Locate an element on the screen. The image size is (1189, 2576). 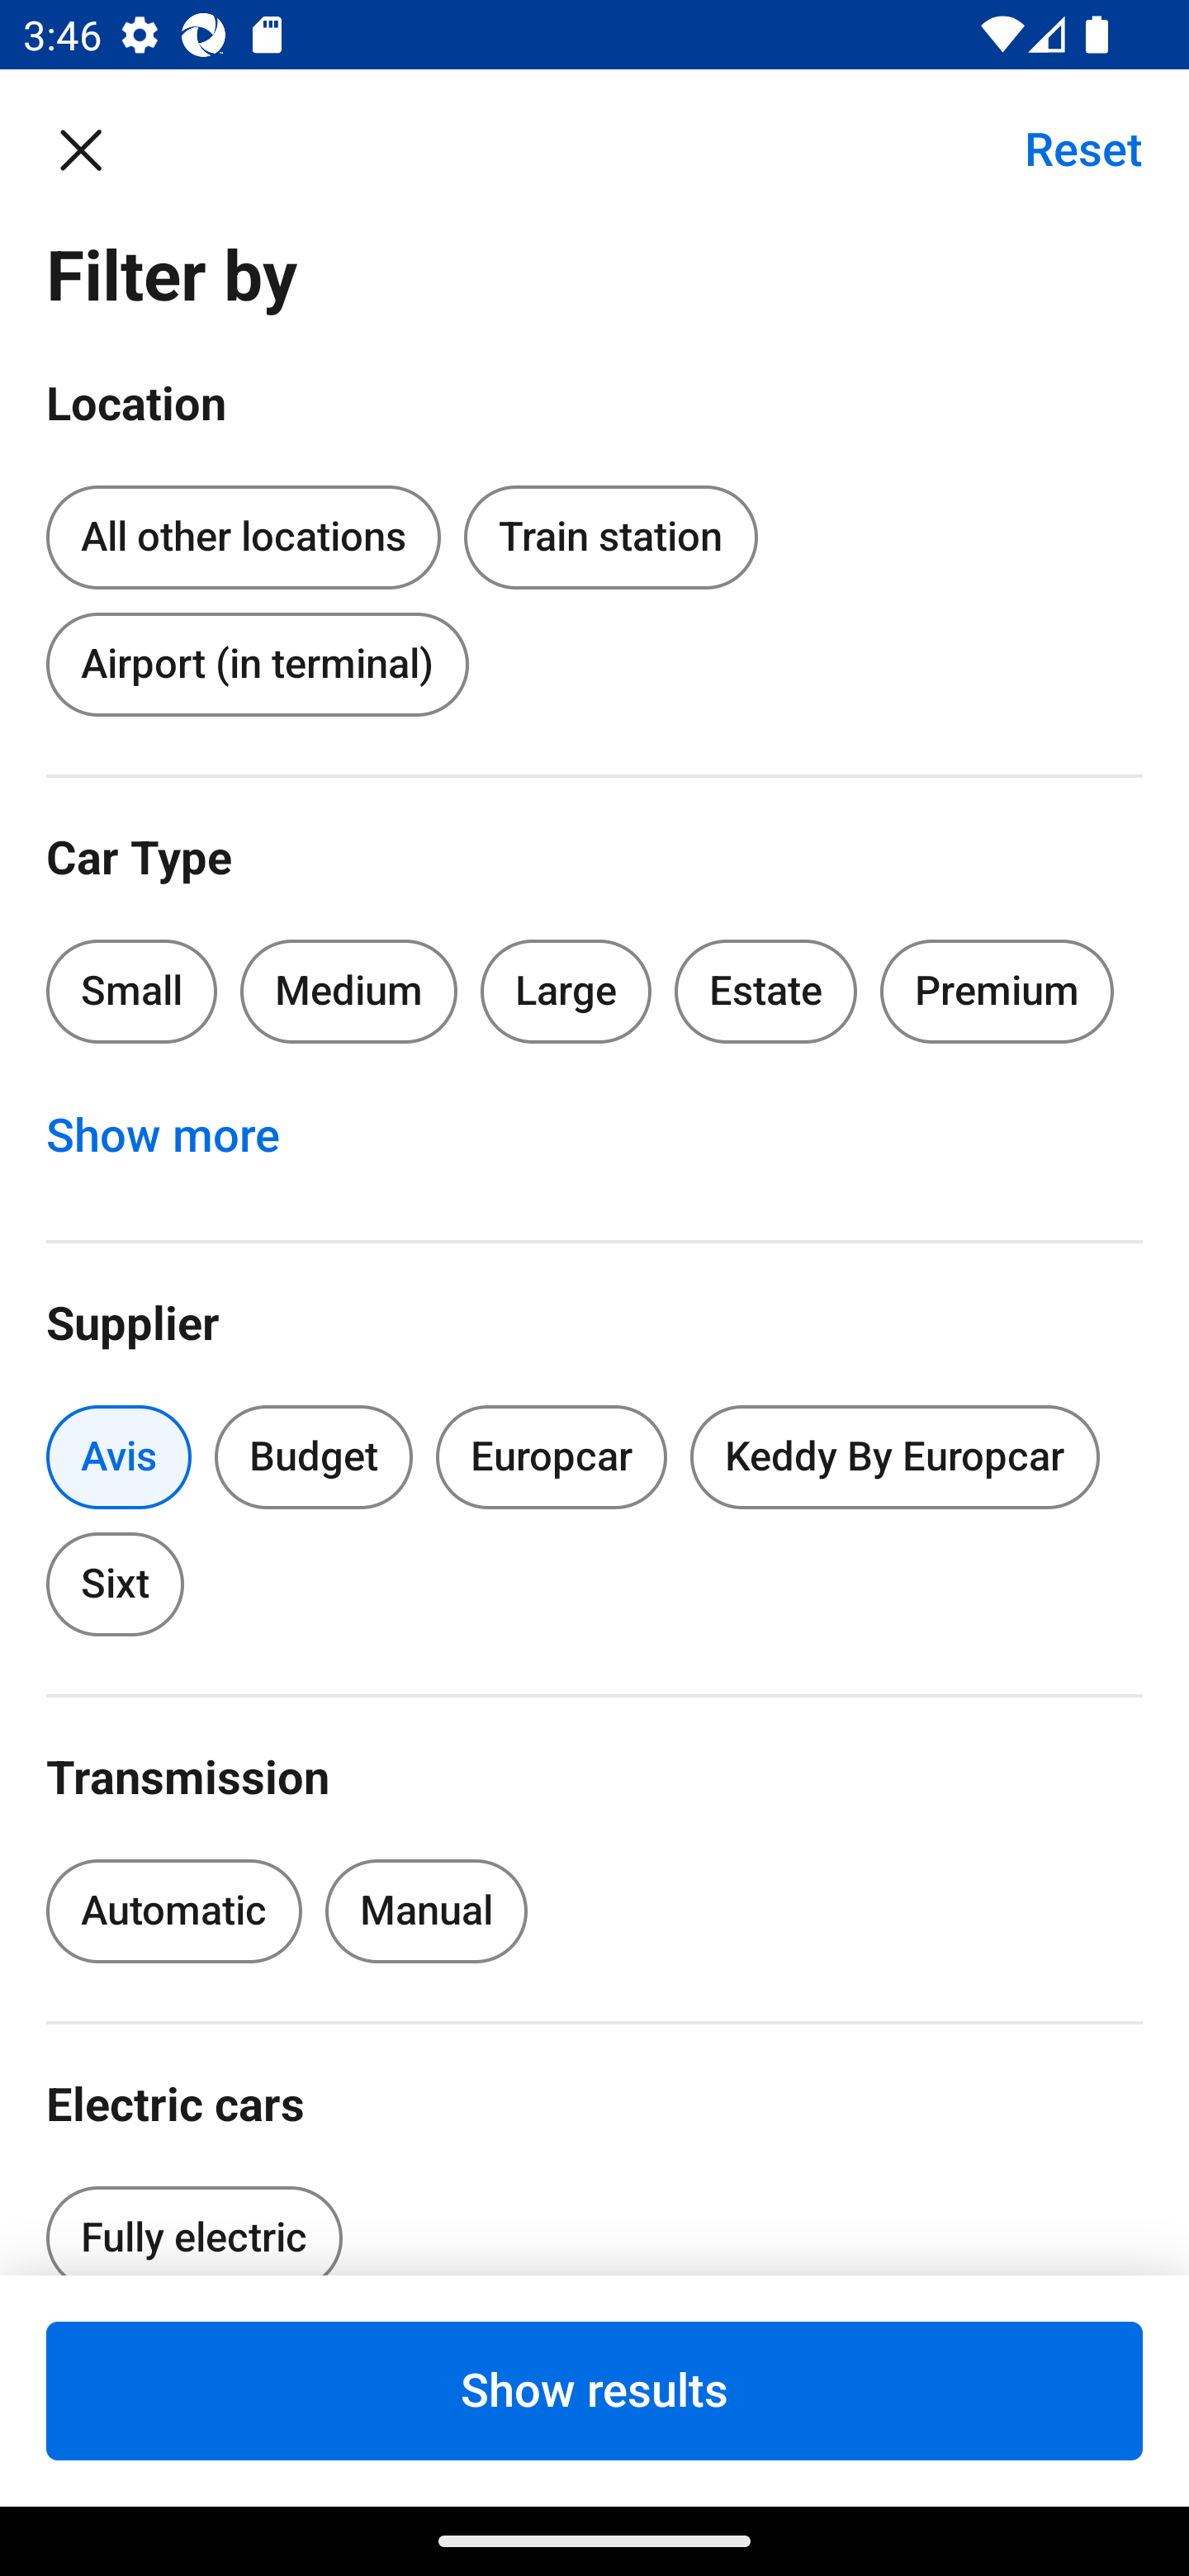
Reset is located at coordinates (1066, 149).